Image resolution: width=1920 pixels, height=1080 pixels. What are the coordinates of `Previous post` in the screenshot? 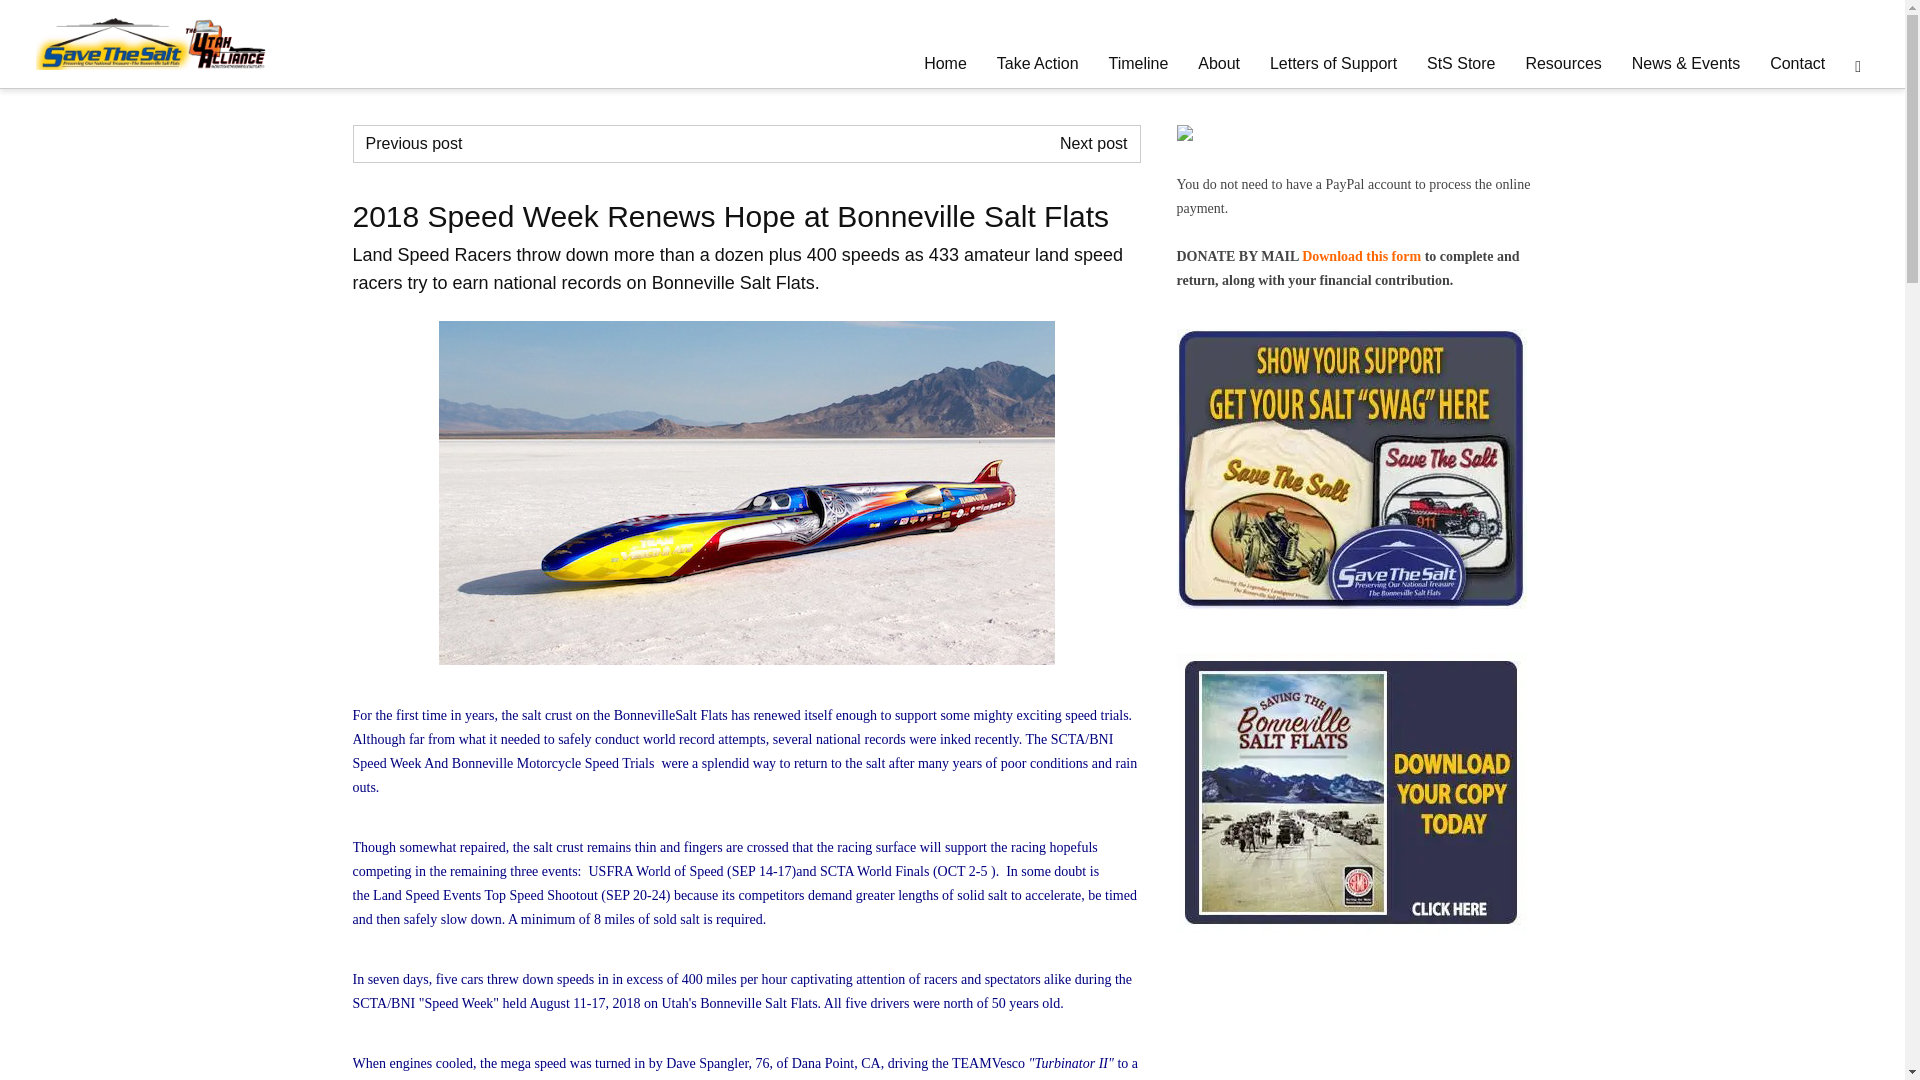 It's located at (414, 144).